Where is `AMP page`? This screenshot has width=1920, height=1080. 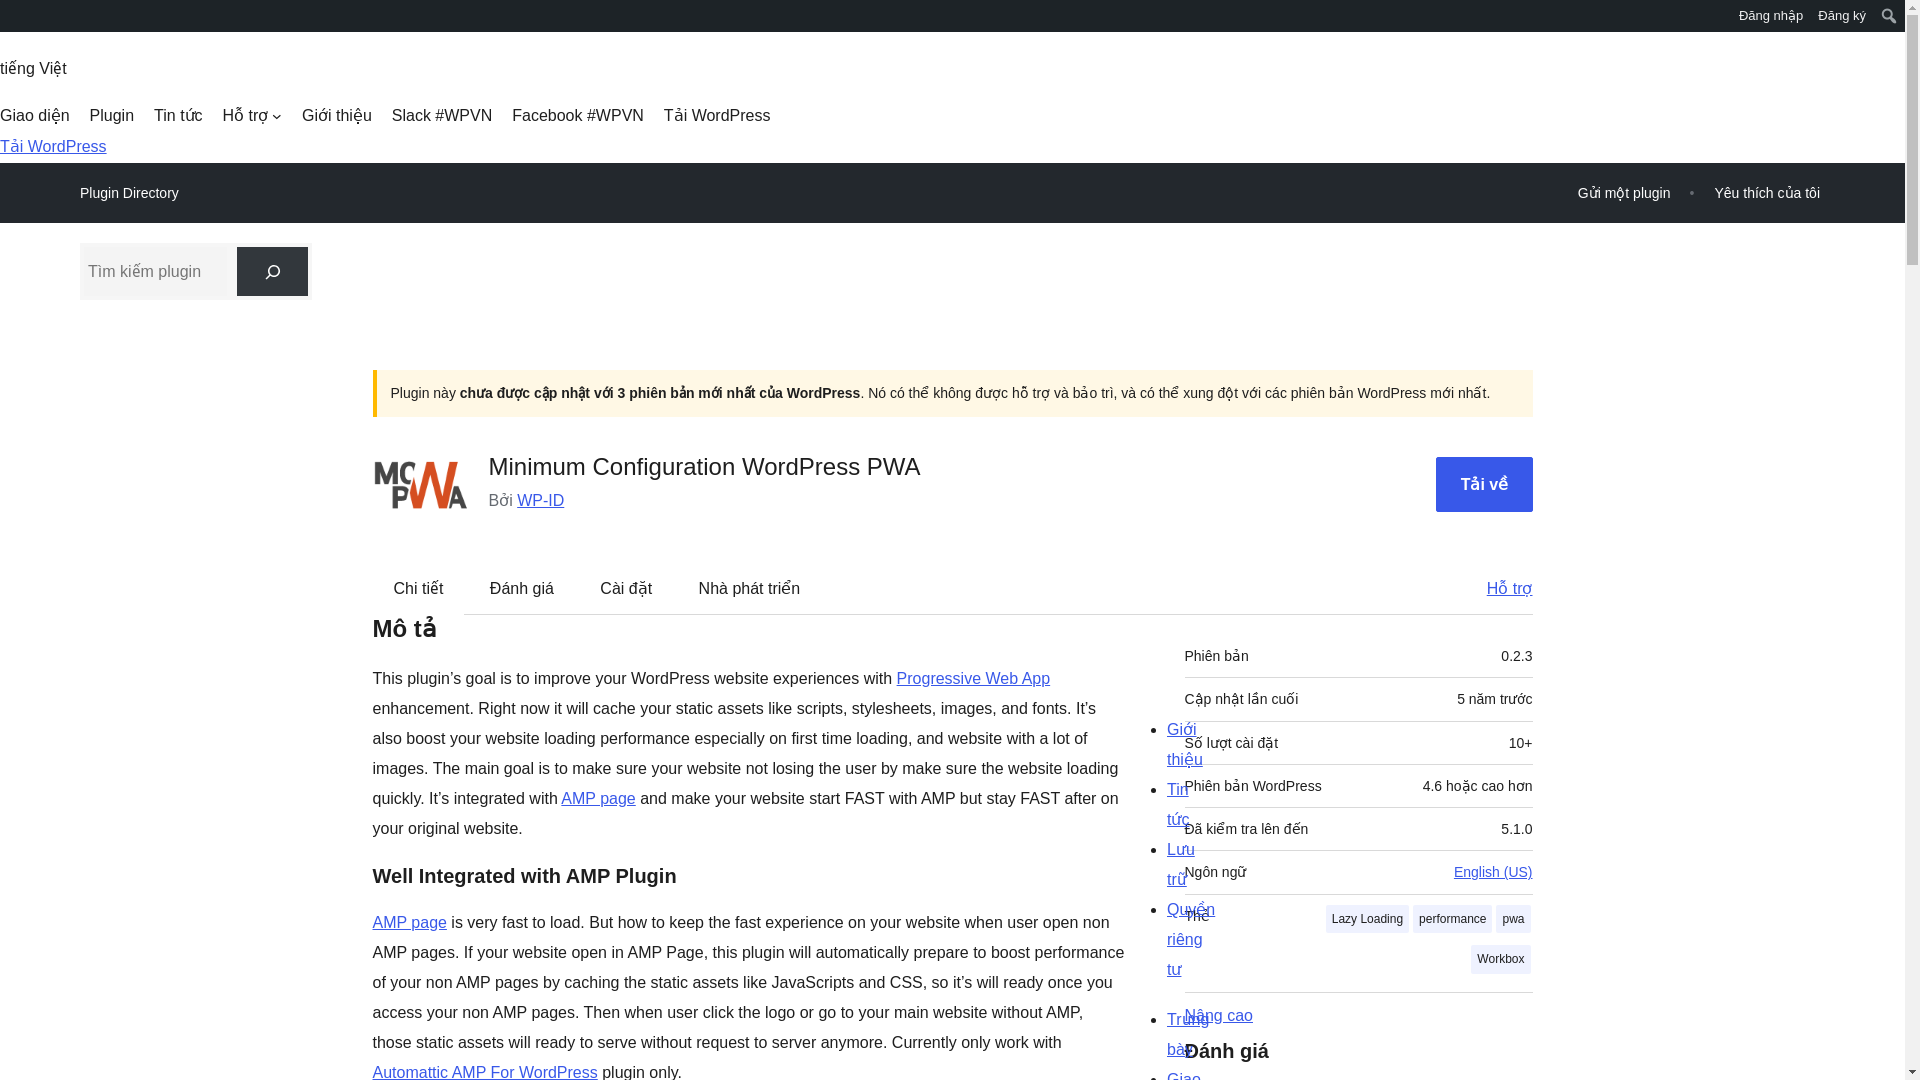 AMP page is located at coordinates (598, 798).